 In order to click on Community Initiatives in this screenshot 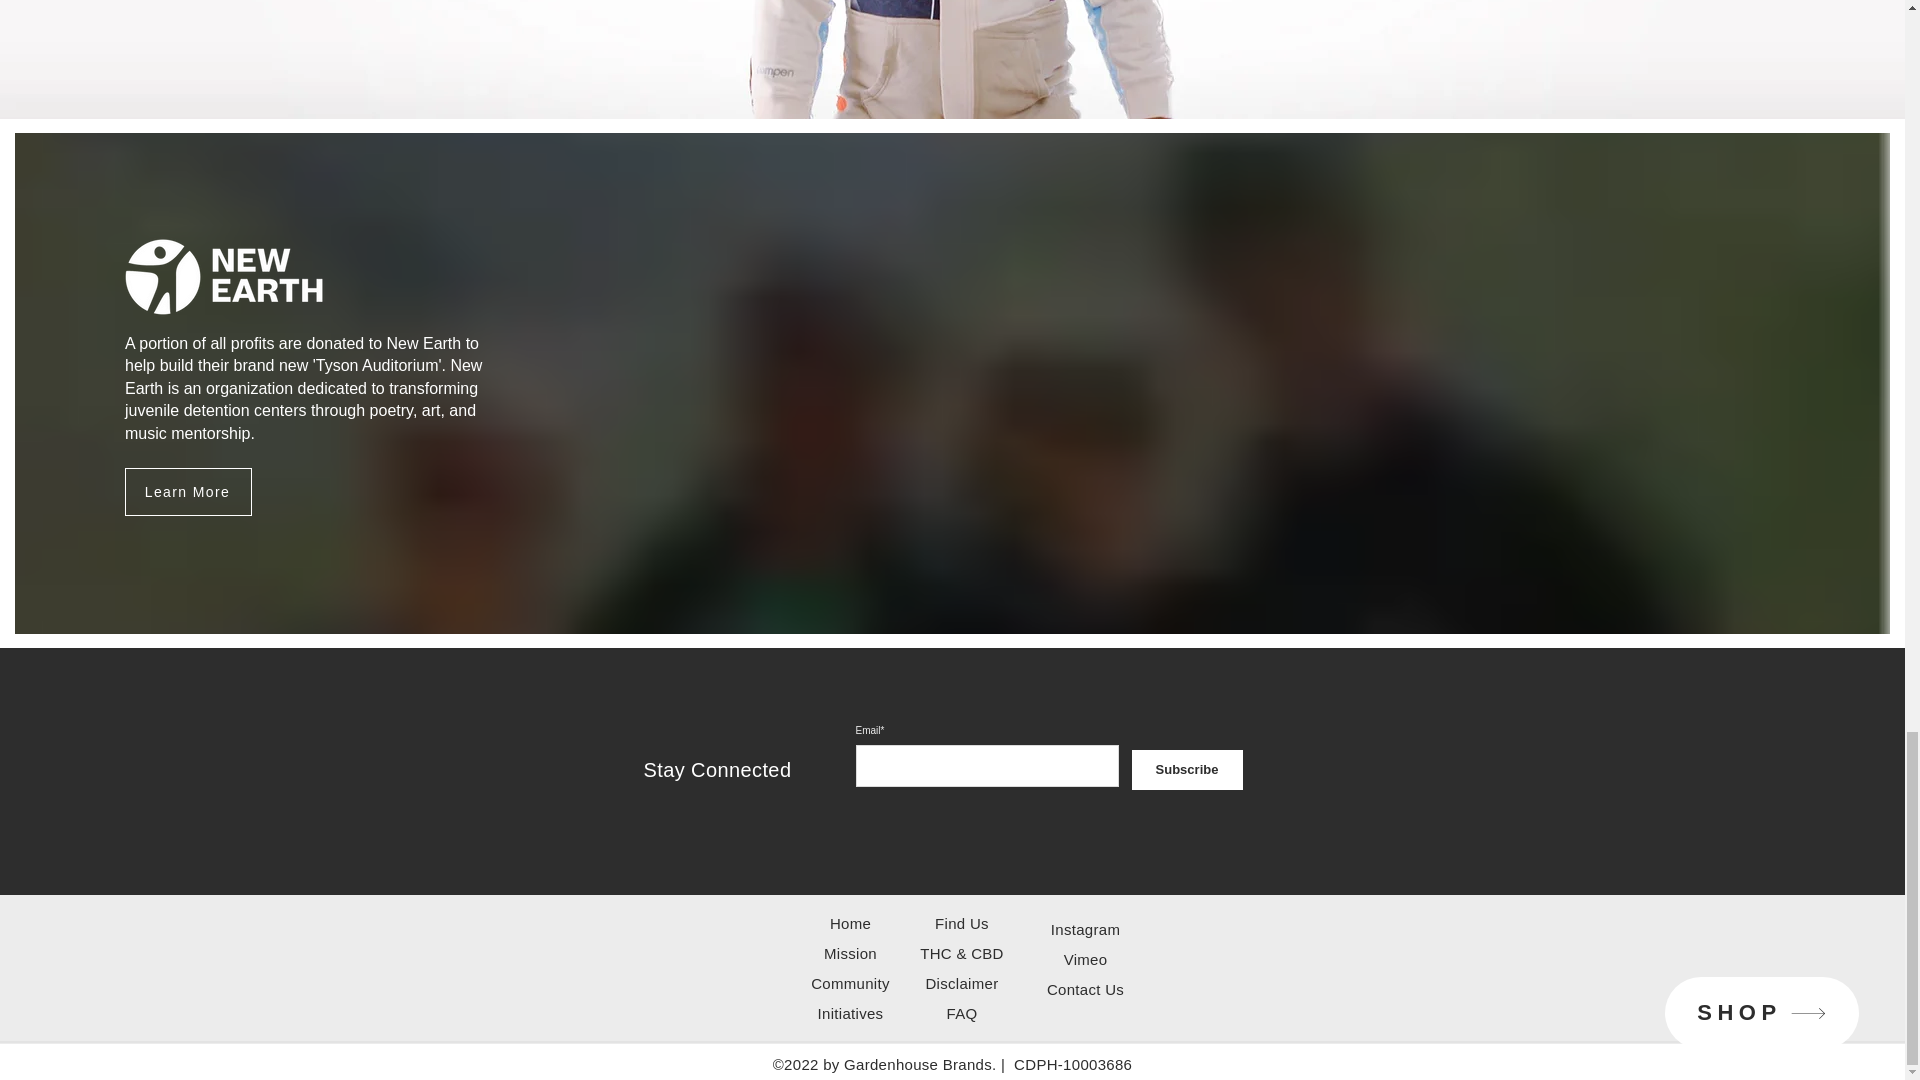, I will do `click(850, 998)`.